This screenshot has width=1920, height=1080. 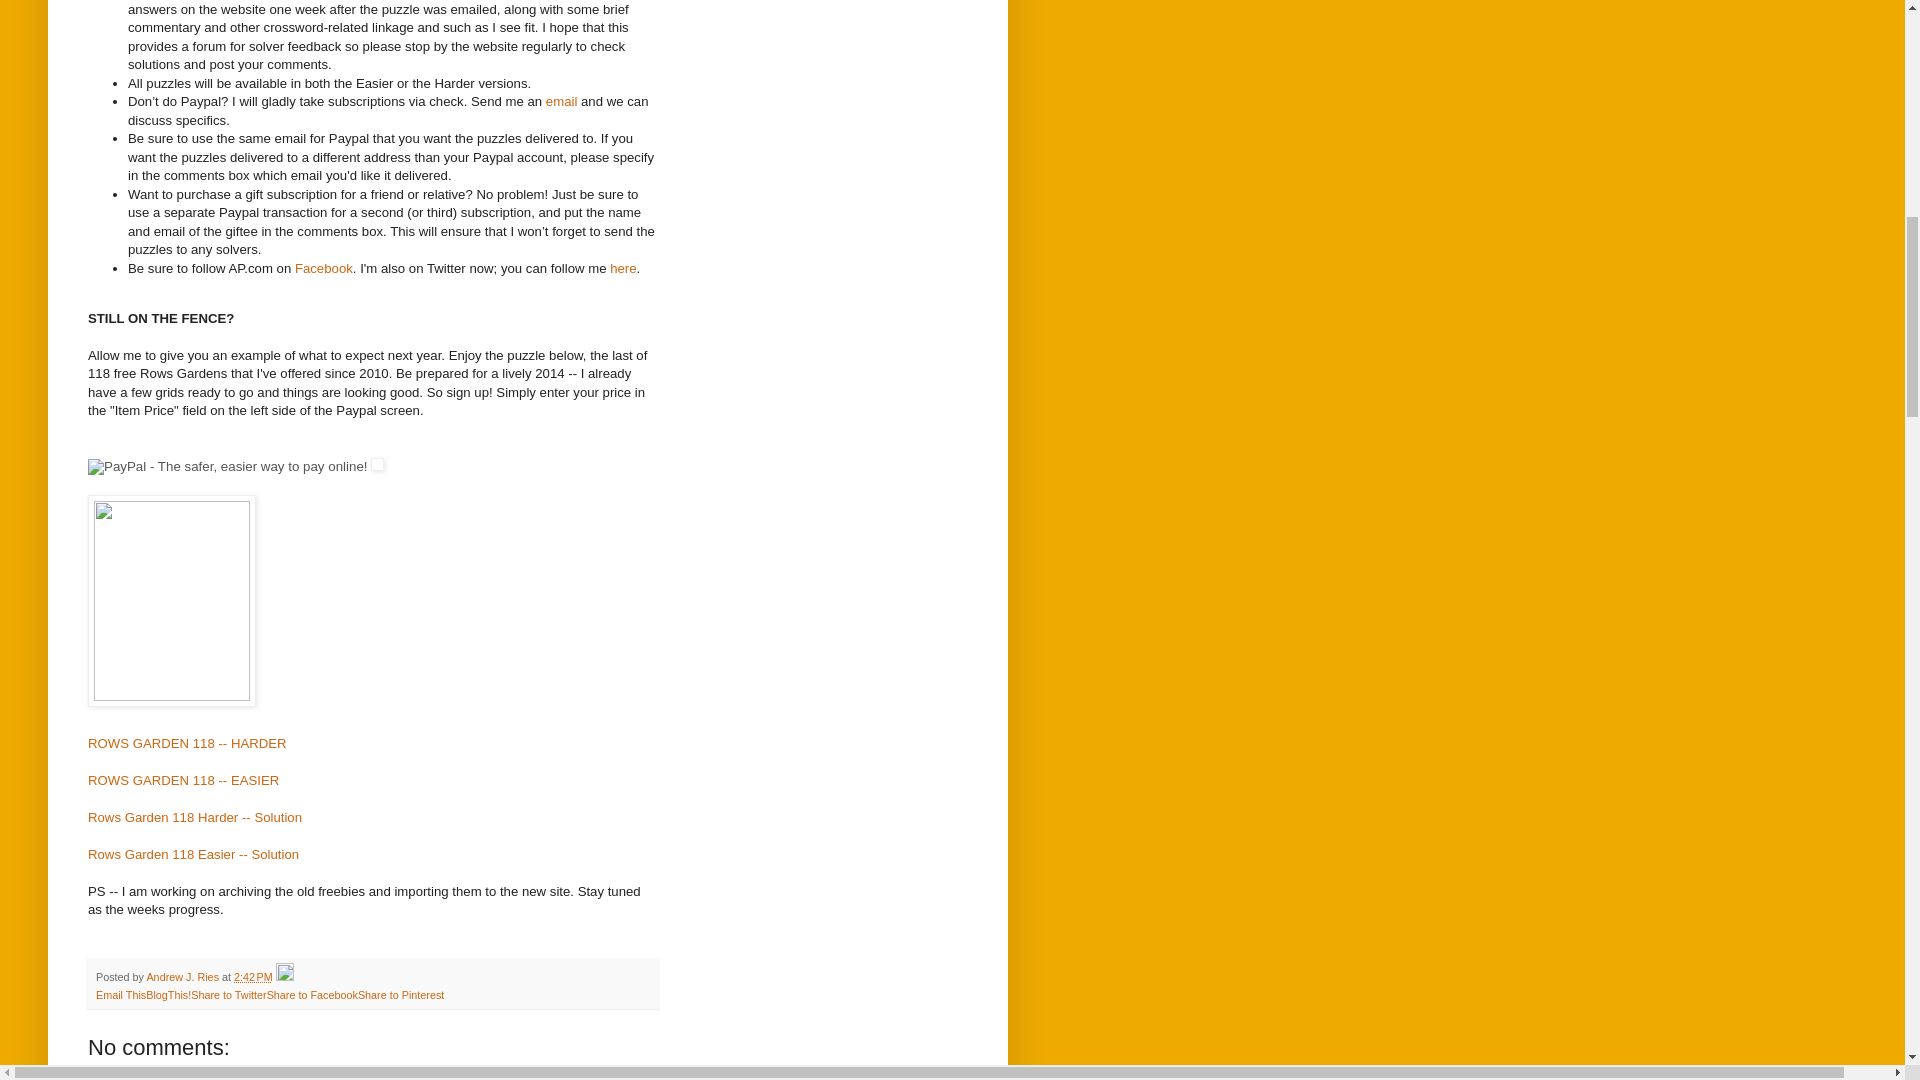 What do you see at coordinates (622, 268) in the screenshot?
I see `here` at bounding box center [622, 268].